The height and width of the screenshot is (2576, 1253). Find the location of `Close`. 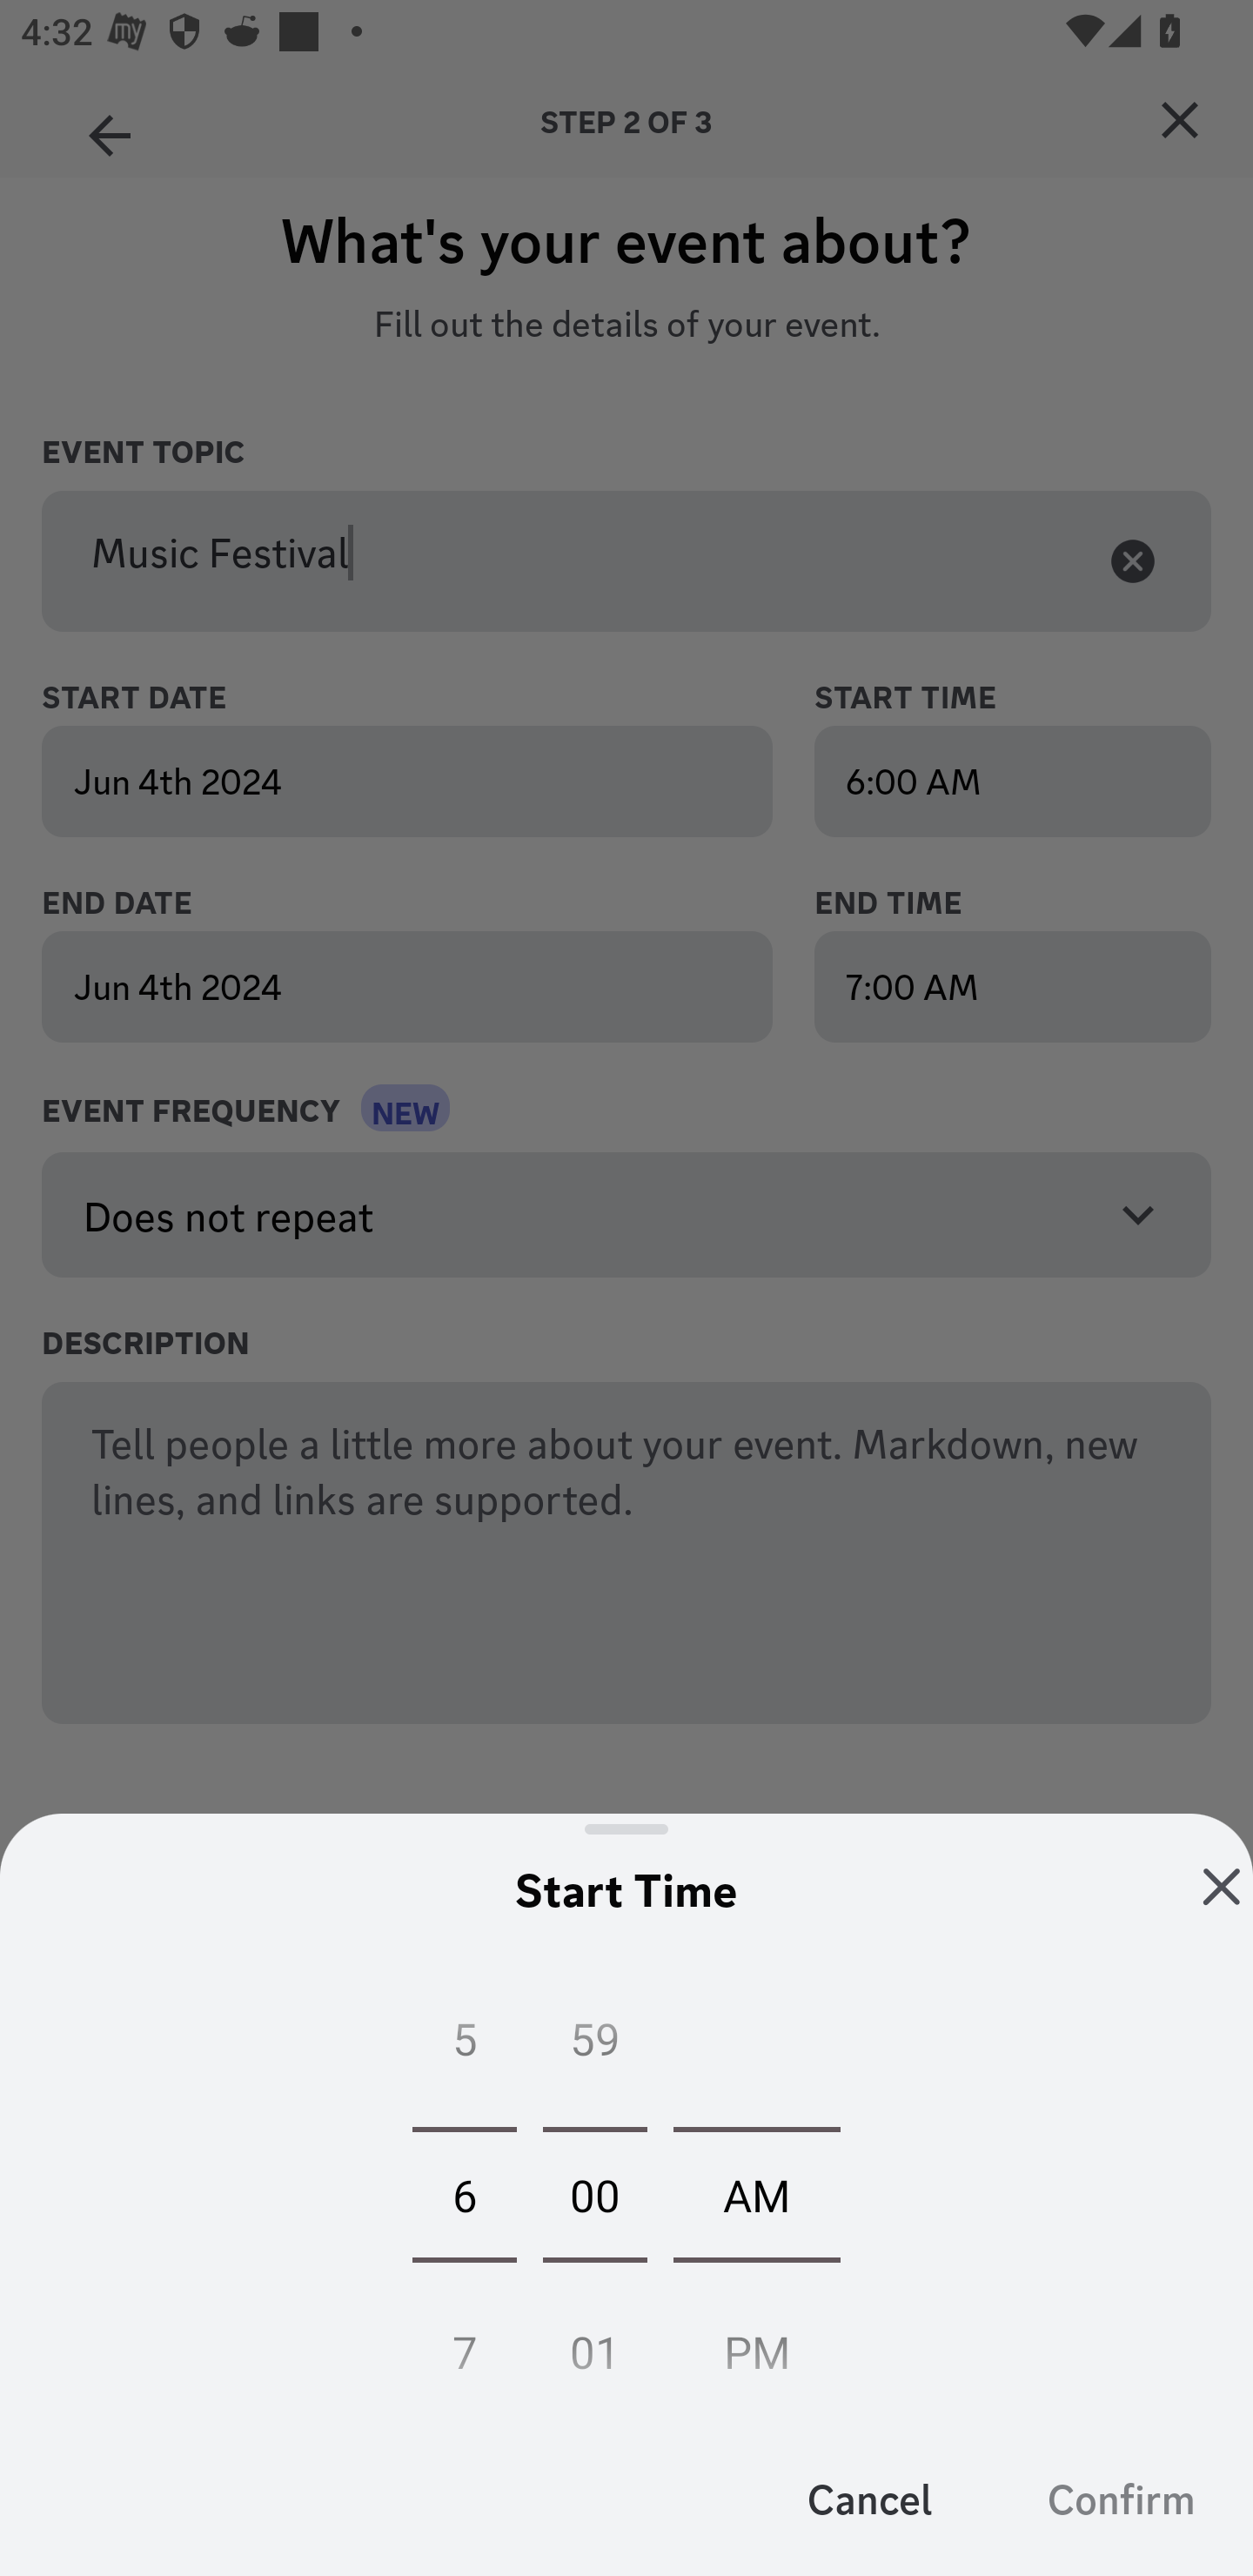

Close is located at coordinates (1222, 1887).